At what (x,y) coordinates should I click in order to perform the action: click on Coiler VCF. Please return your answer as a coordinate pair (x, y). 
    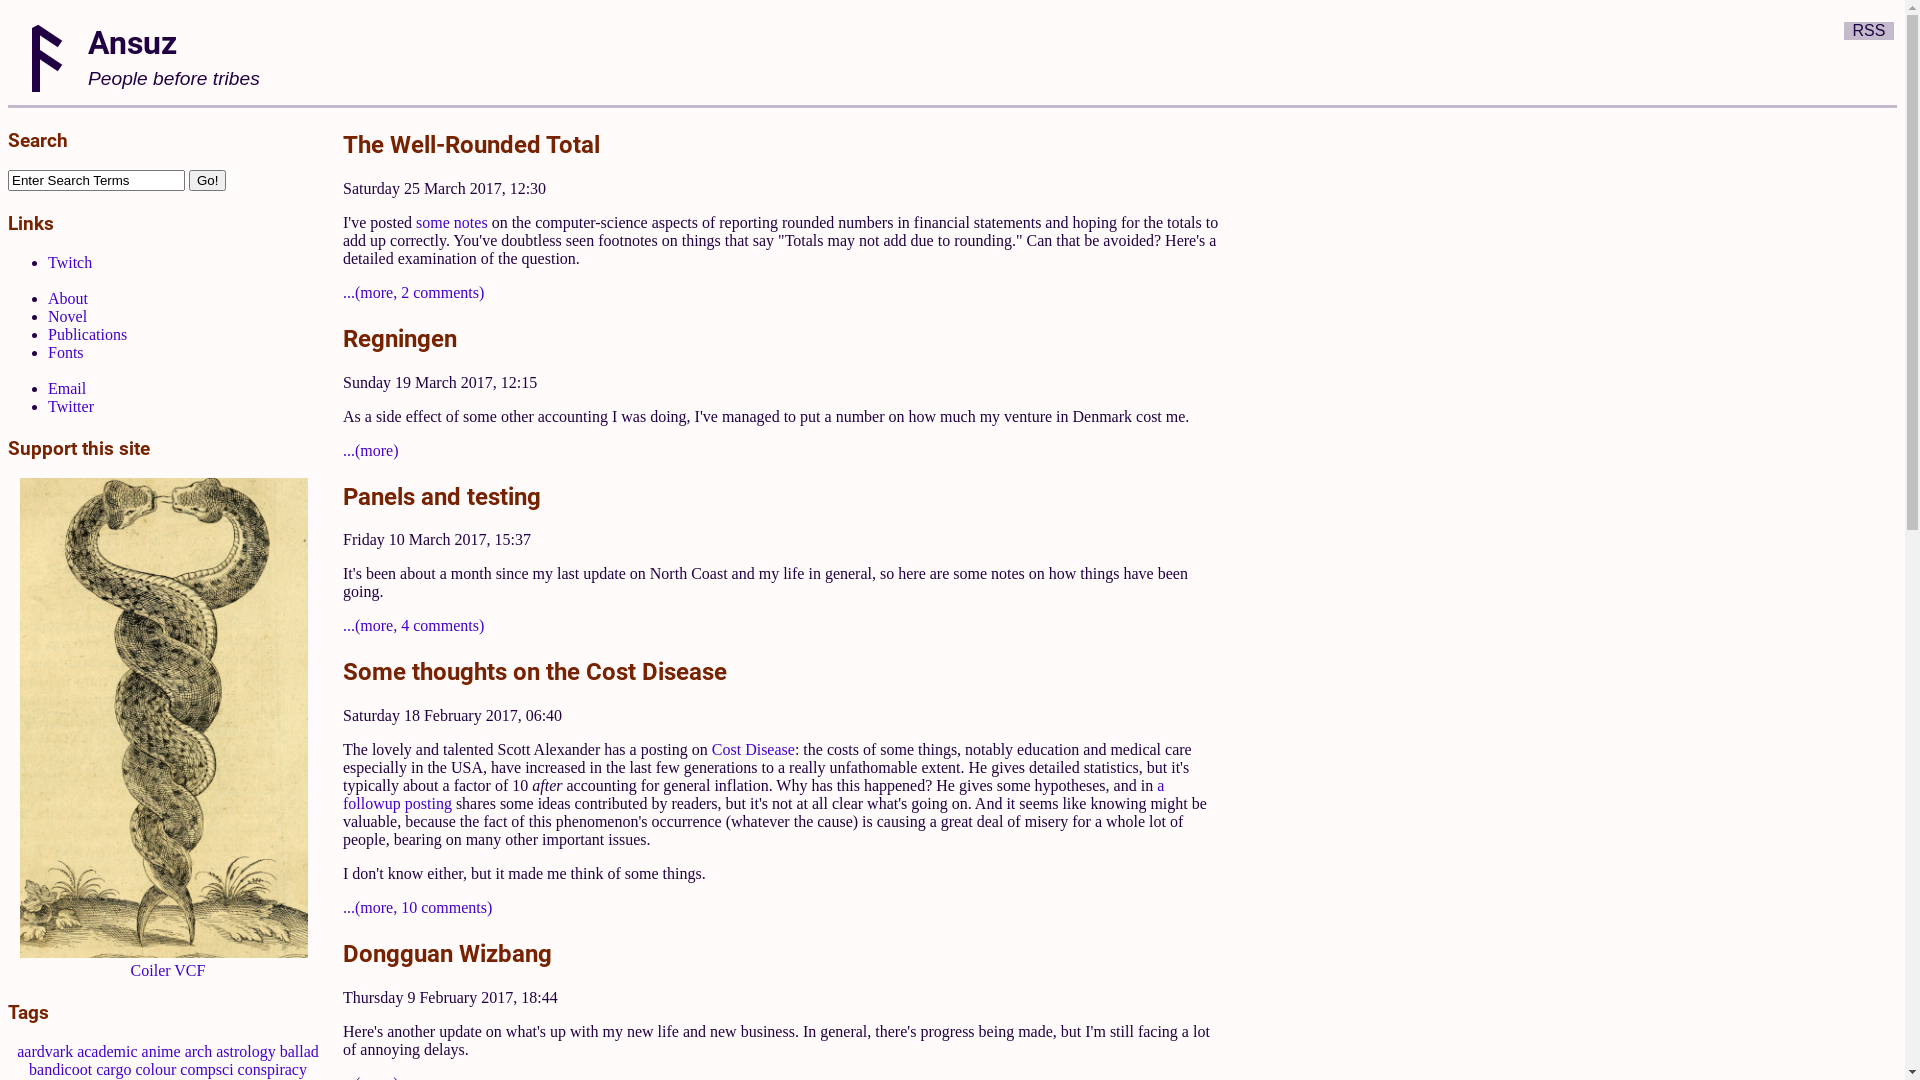
    Looking at the image, I should click on (168, 970).